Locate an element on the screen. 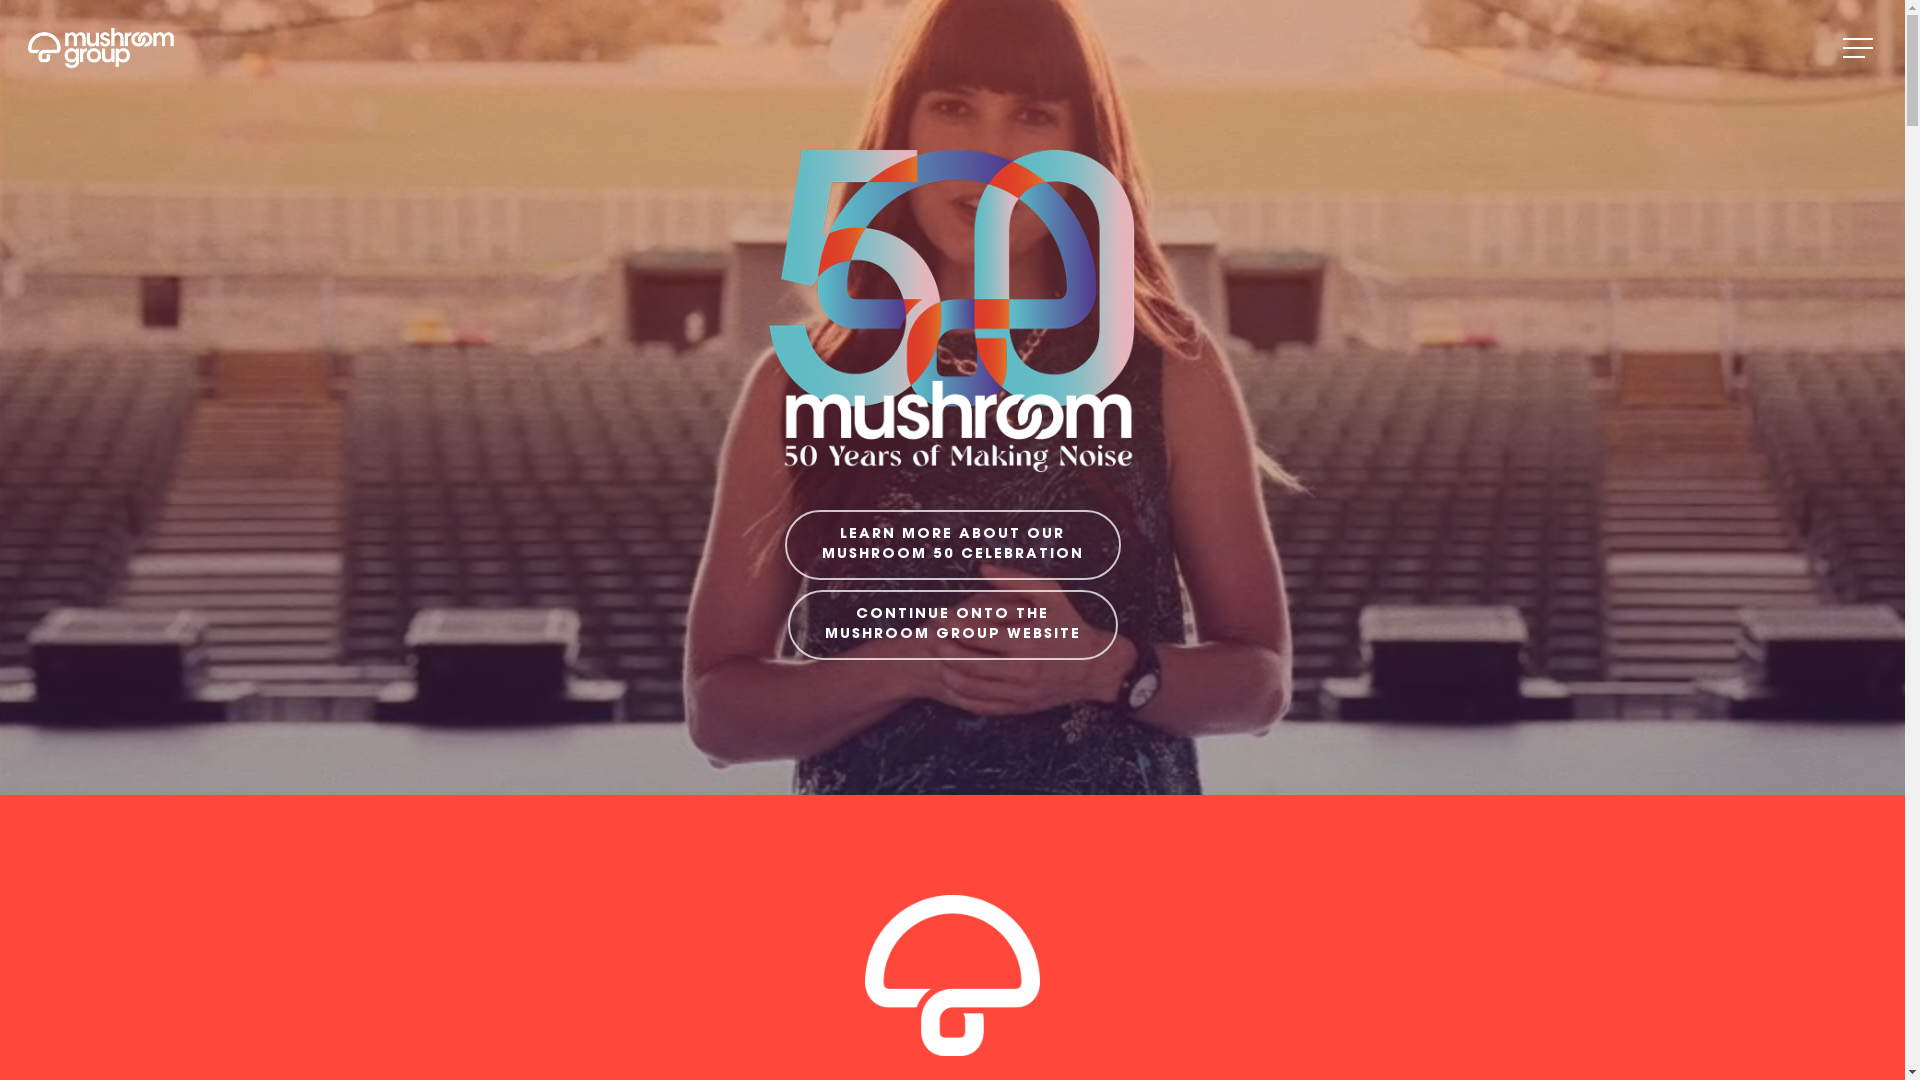  youtube is located at coordinates (1488, 1047).